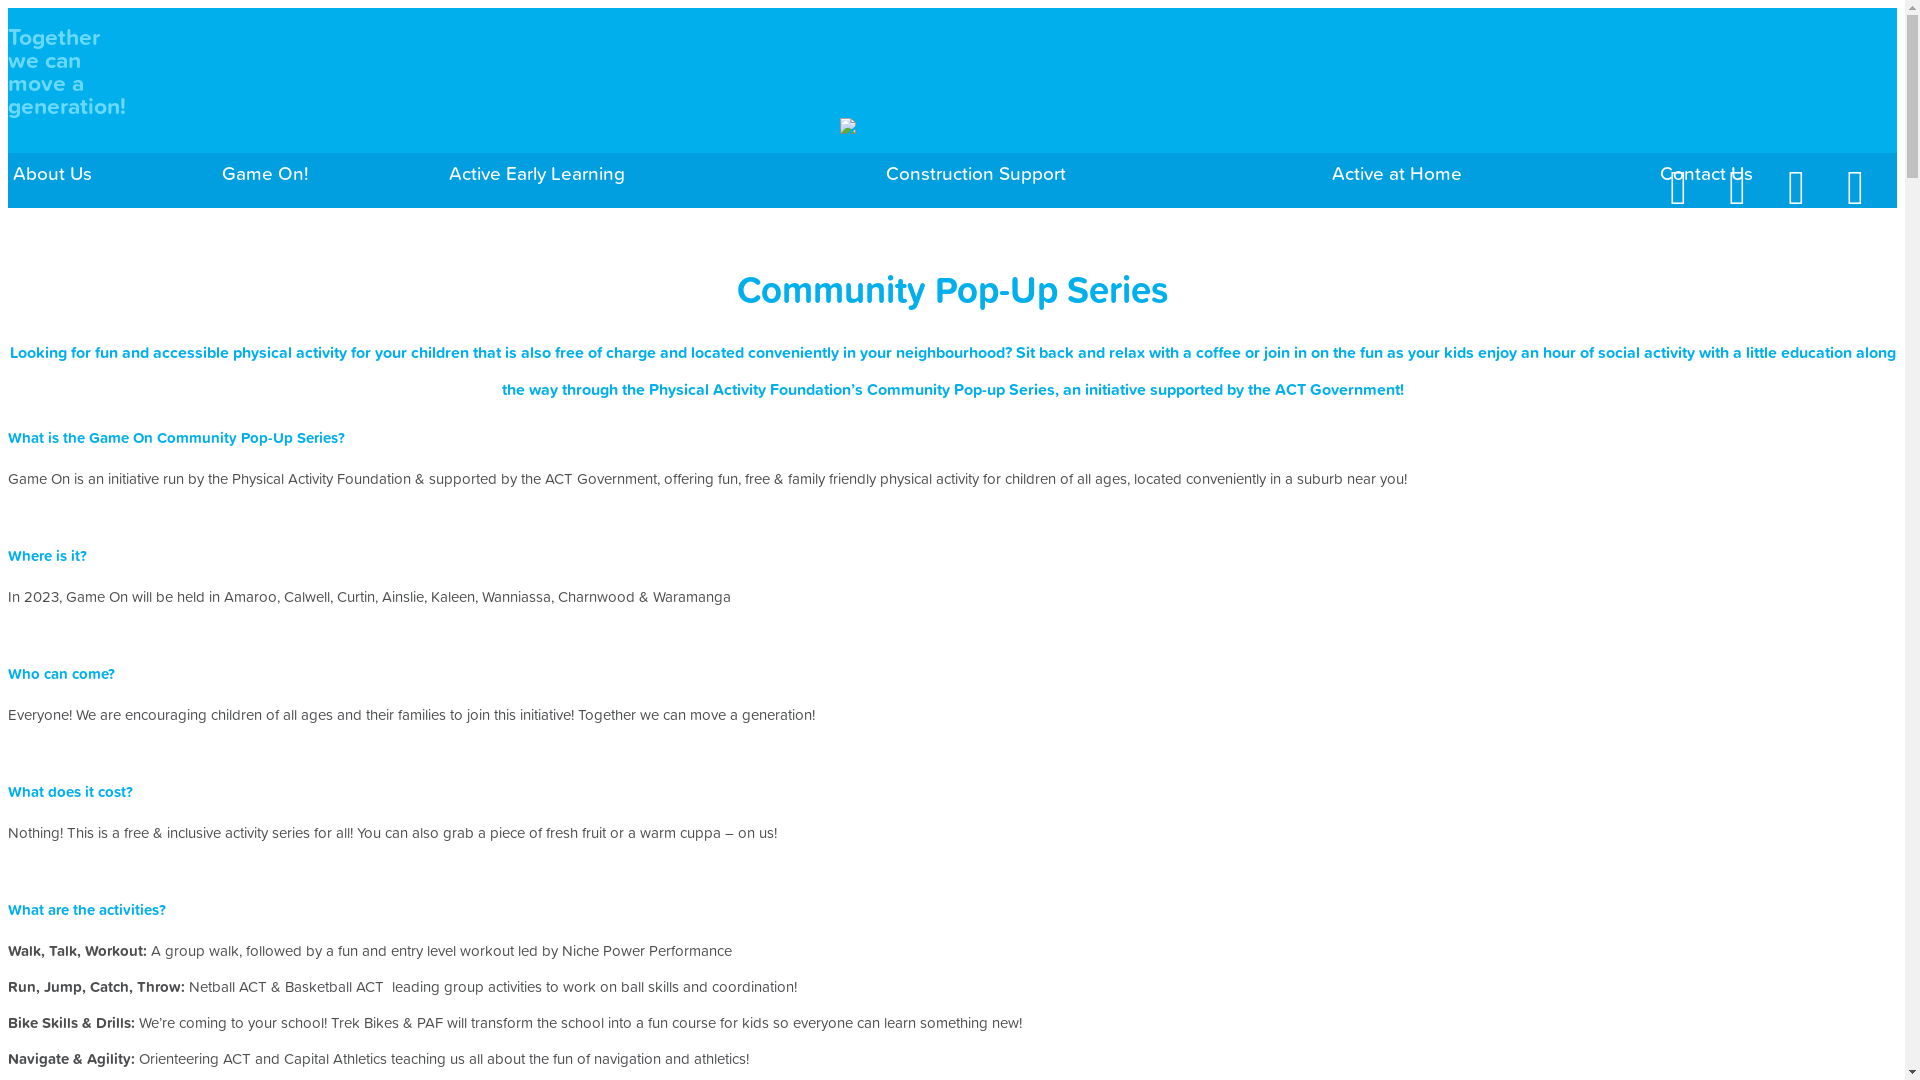 The width and height of the screenshot is (1920, 1080). Describe the element at coordinates (1703, 220) in the screenshot. I see `Facebook` at that location.